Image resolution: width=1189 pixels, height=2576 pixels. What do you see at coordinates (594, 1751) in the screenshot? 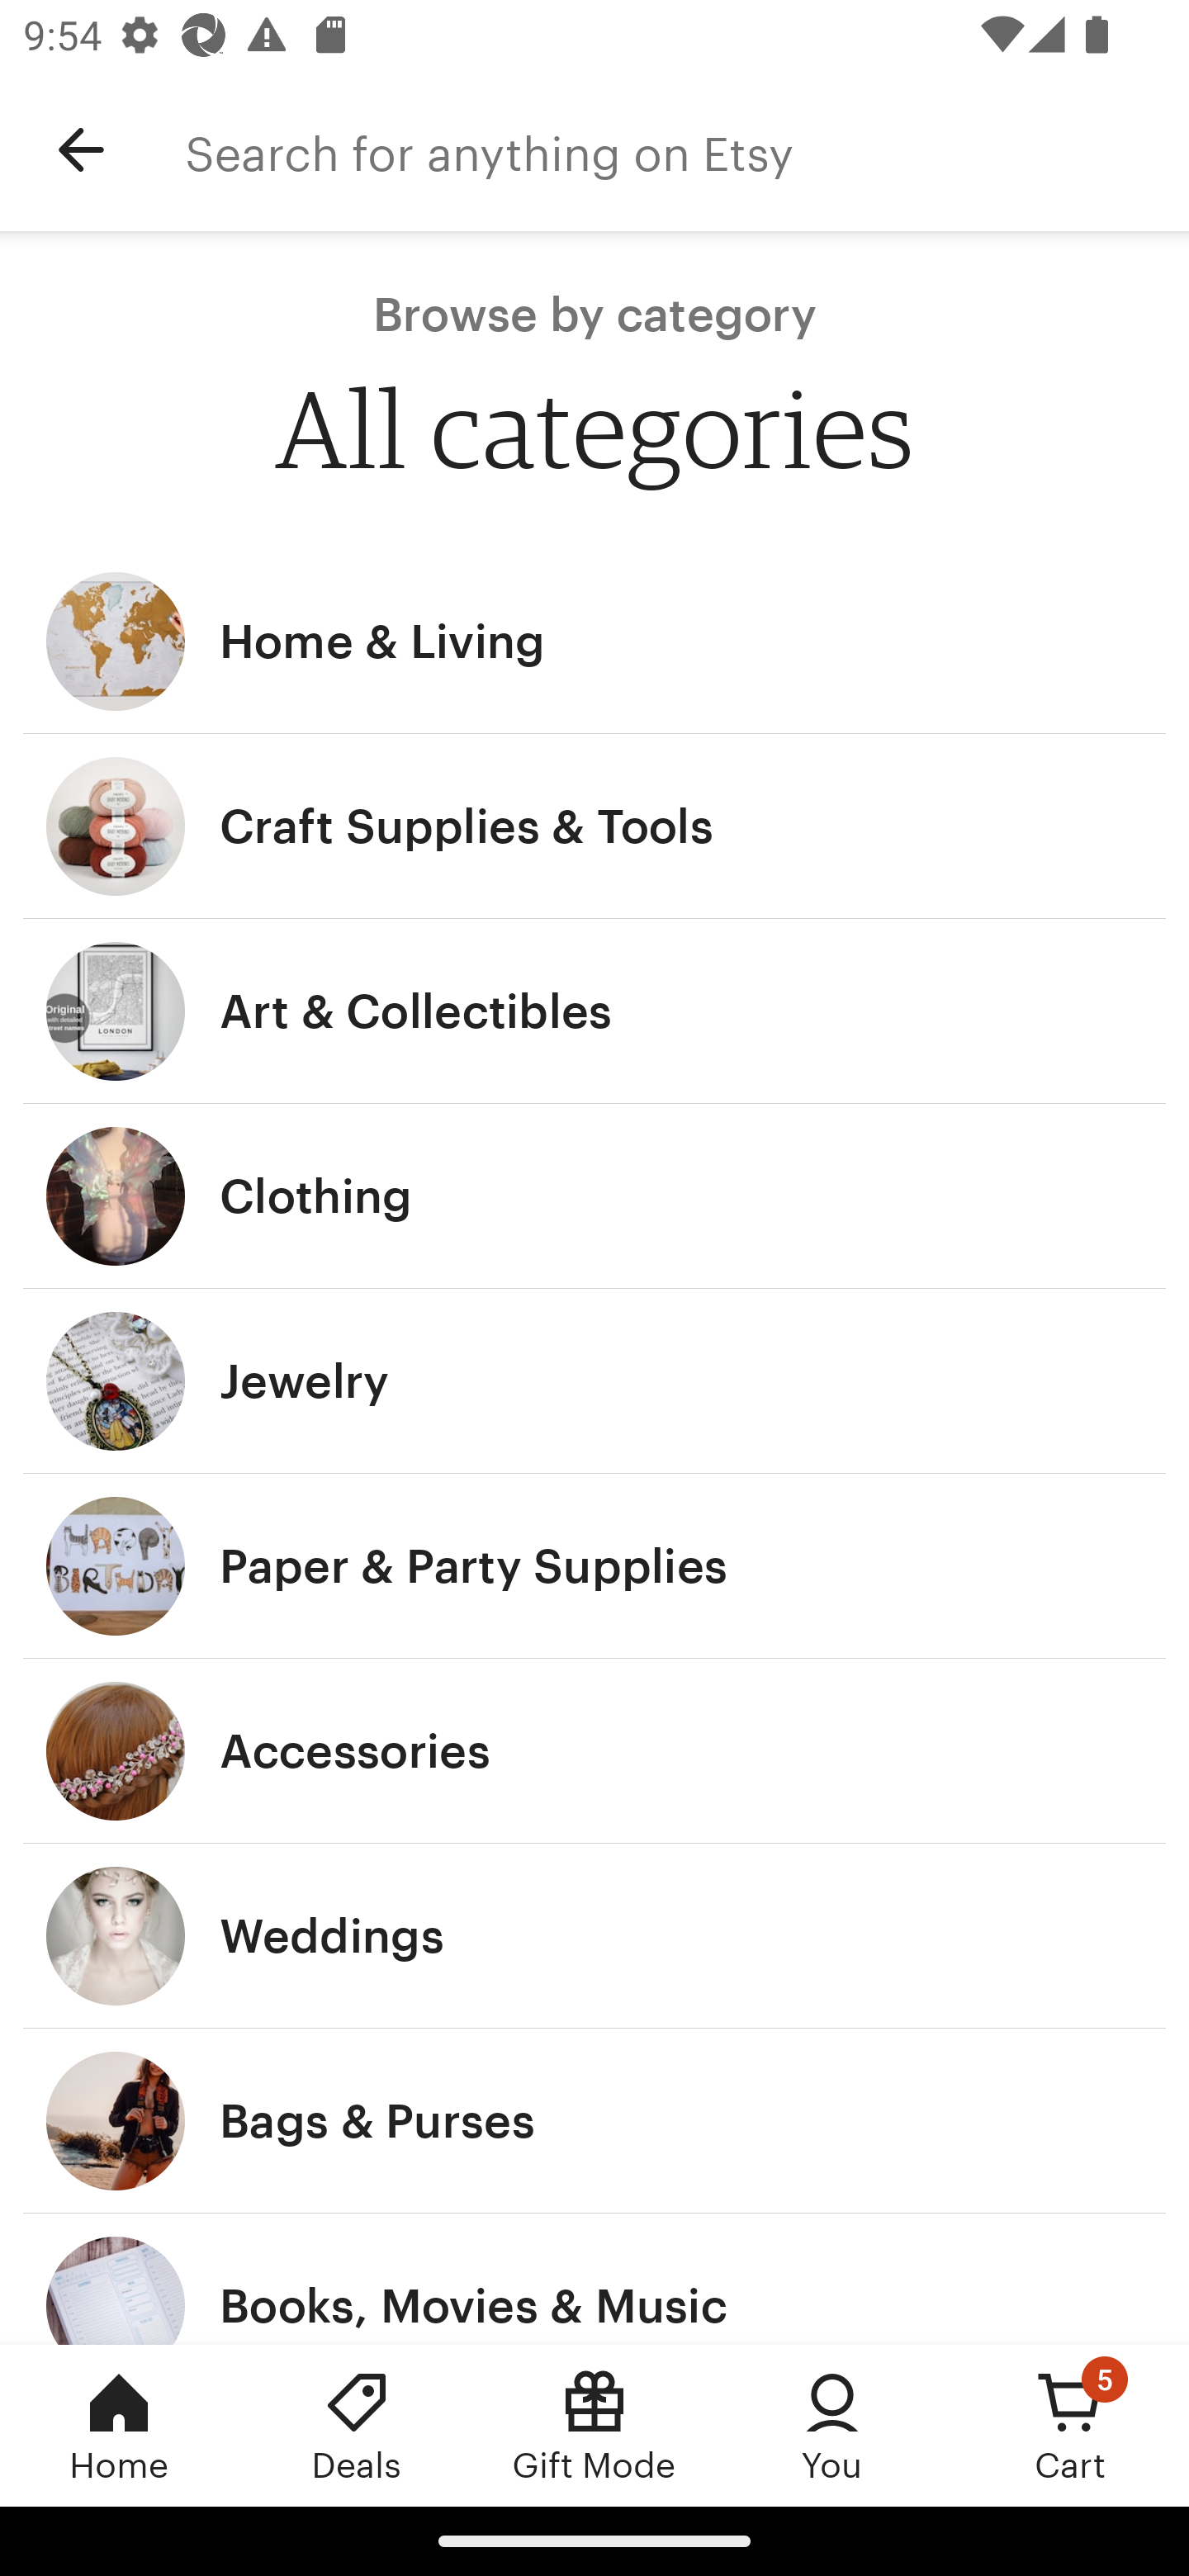
I see `Accessories` at bounding box center [594, 1751].